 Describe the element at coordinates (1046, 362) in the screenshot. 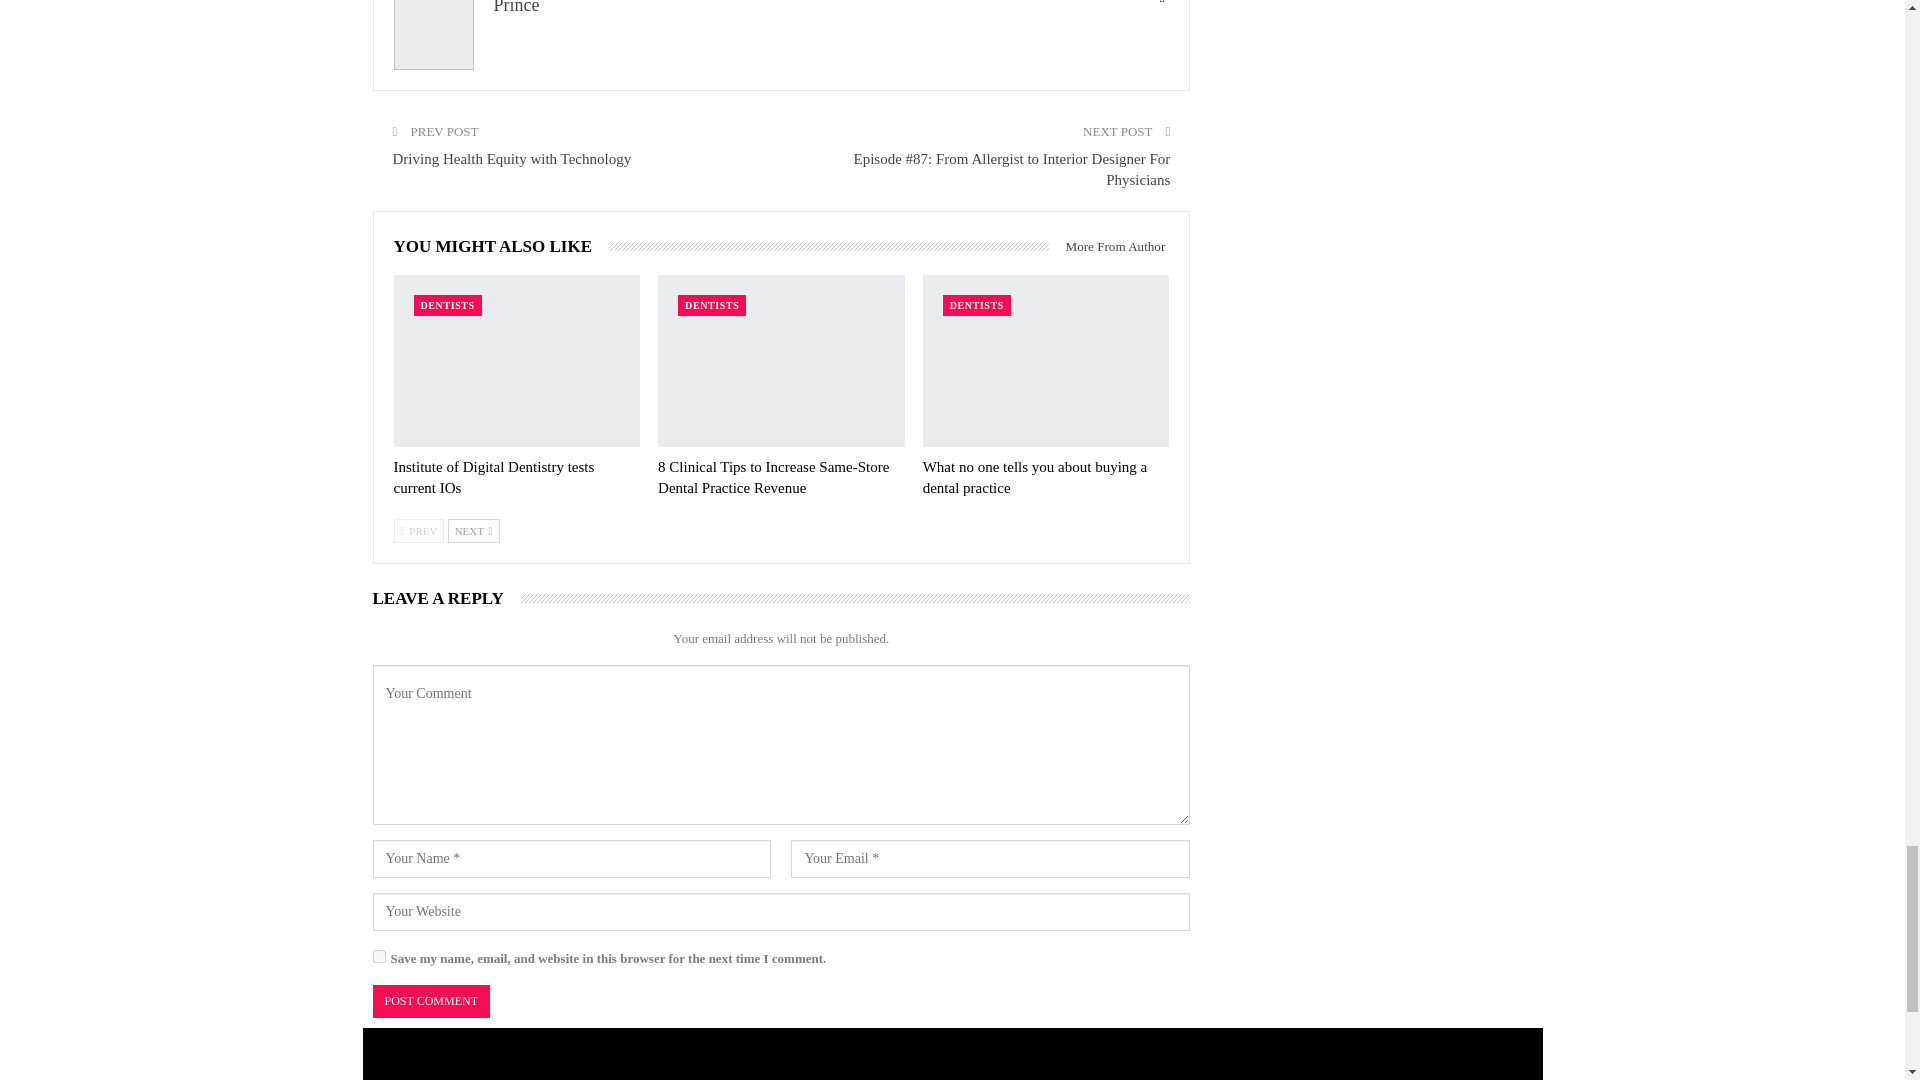

I see `What no one tells you about buying a dental practice` at that location.